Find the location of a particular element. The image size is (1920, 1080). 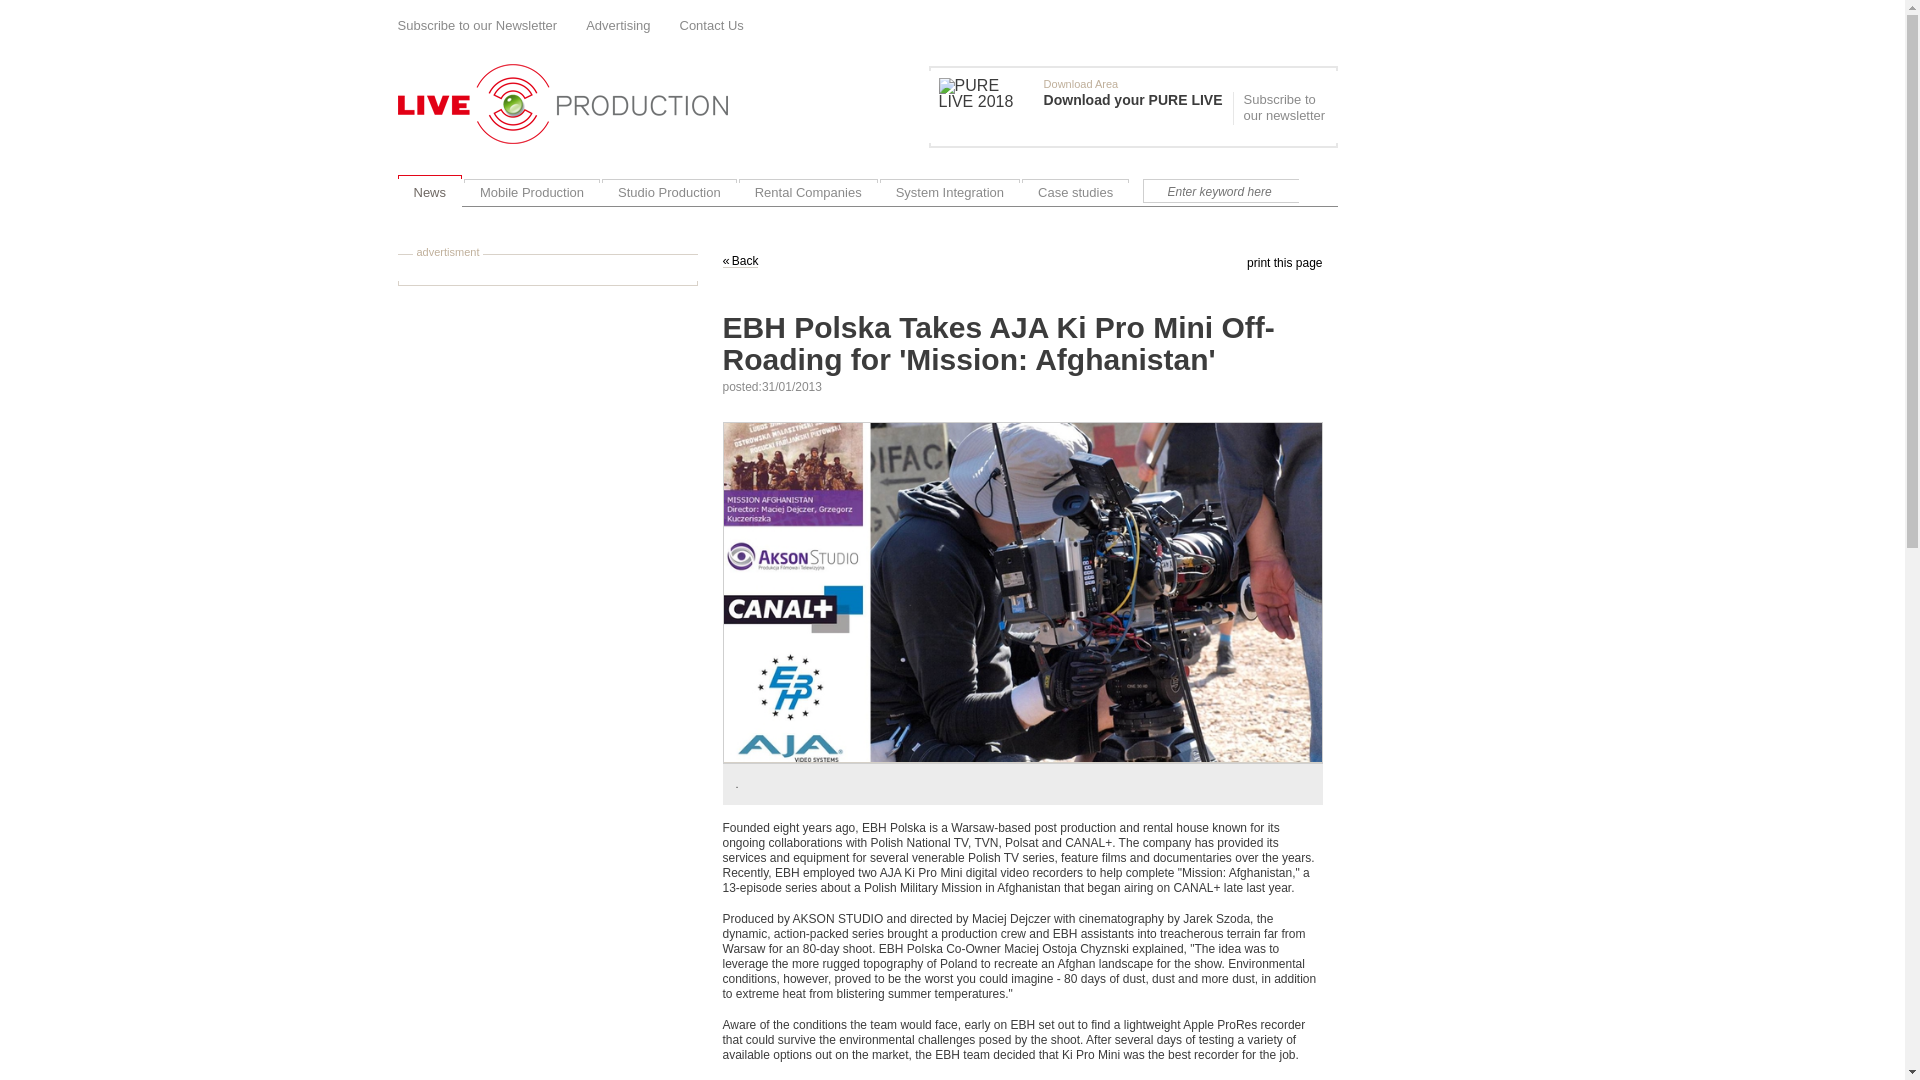

Contact Us is located at coordinates (712, 26).